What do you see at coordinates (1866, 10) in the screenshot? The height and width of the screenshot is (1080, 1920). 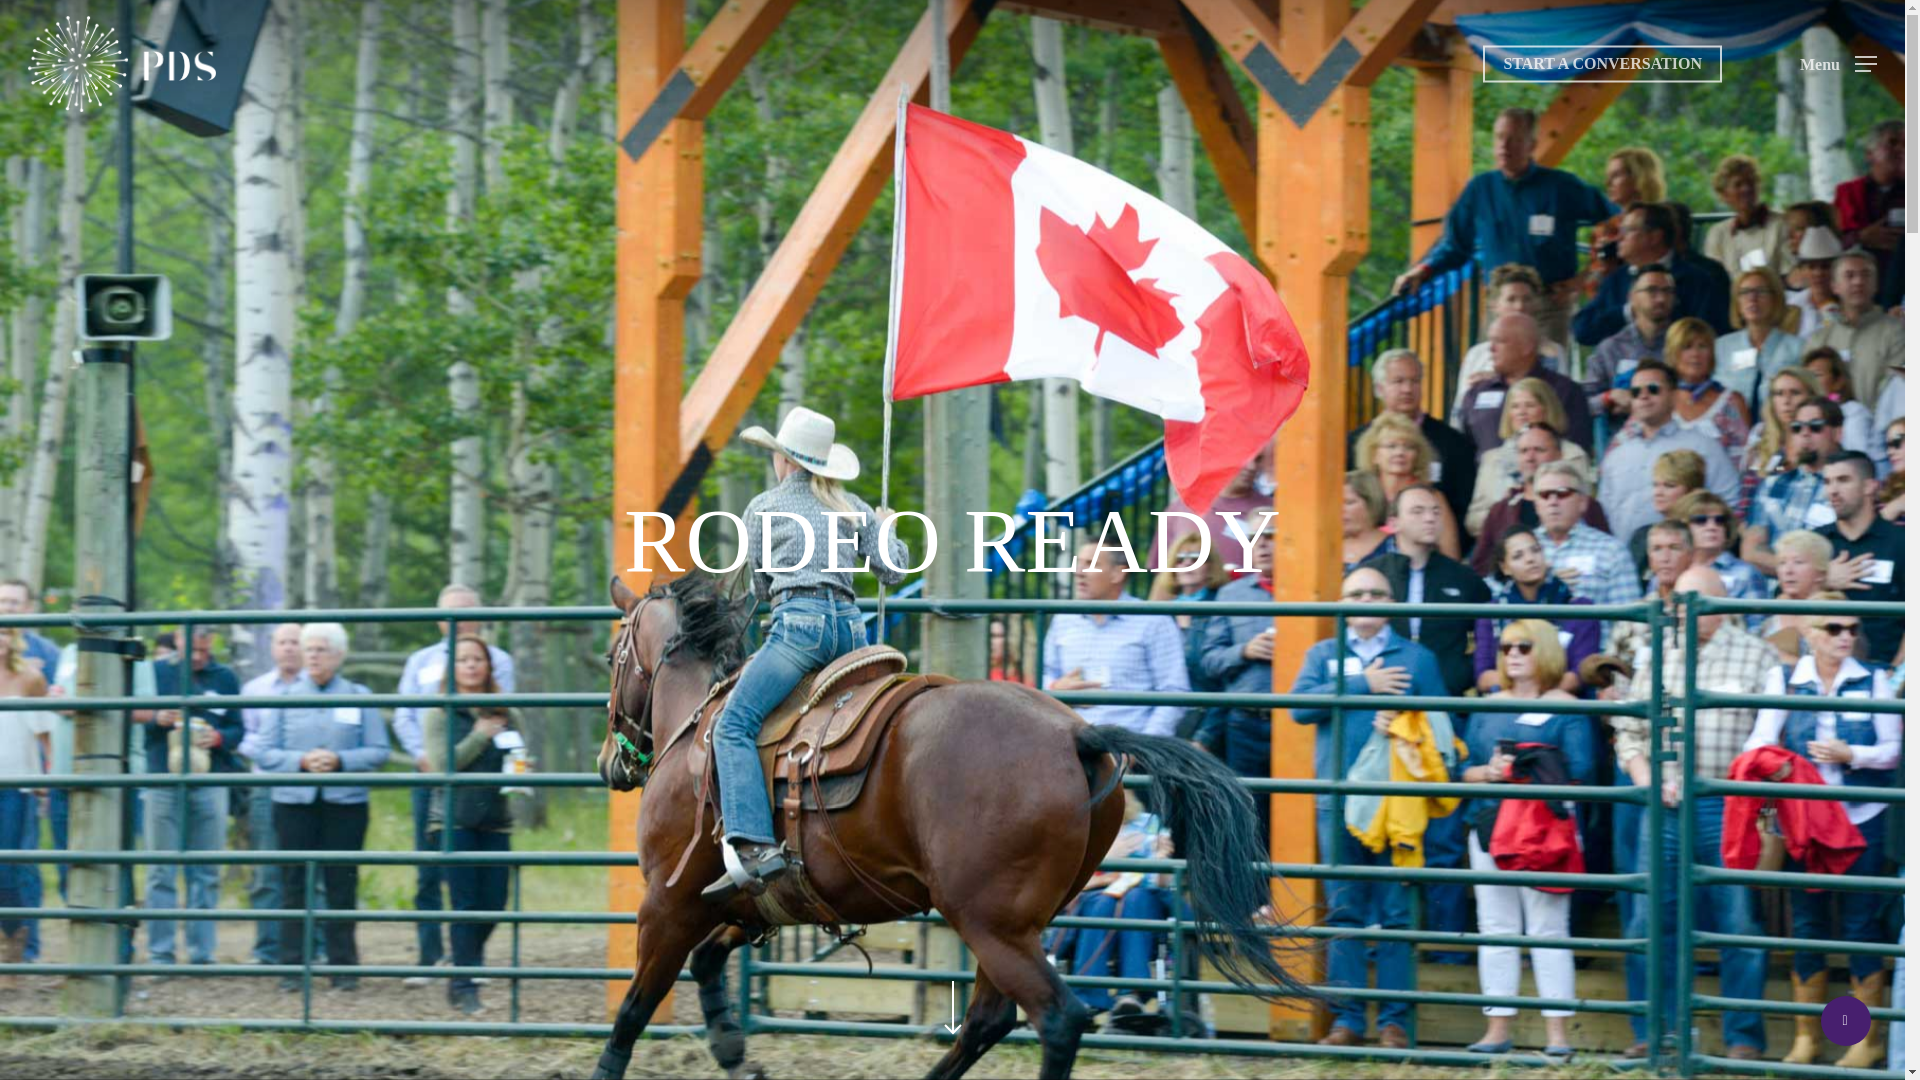 I see `Menu` at bounding box center [1866, 10].